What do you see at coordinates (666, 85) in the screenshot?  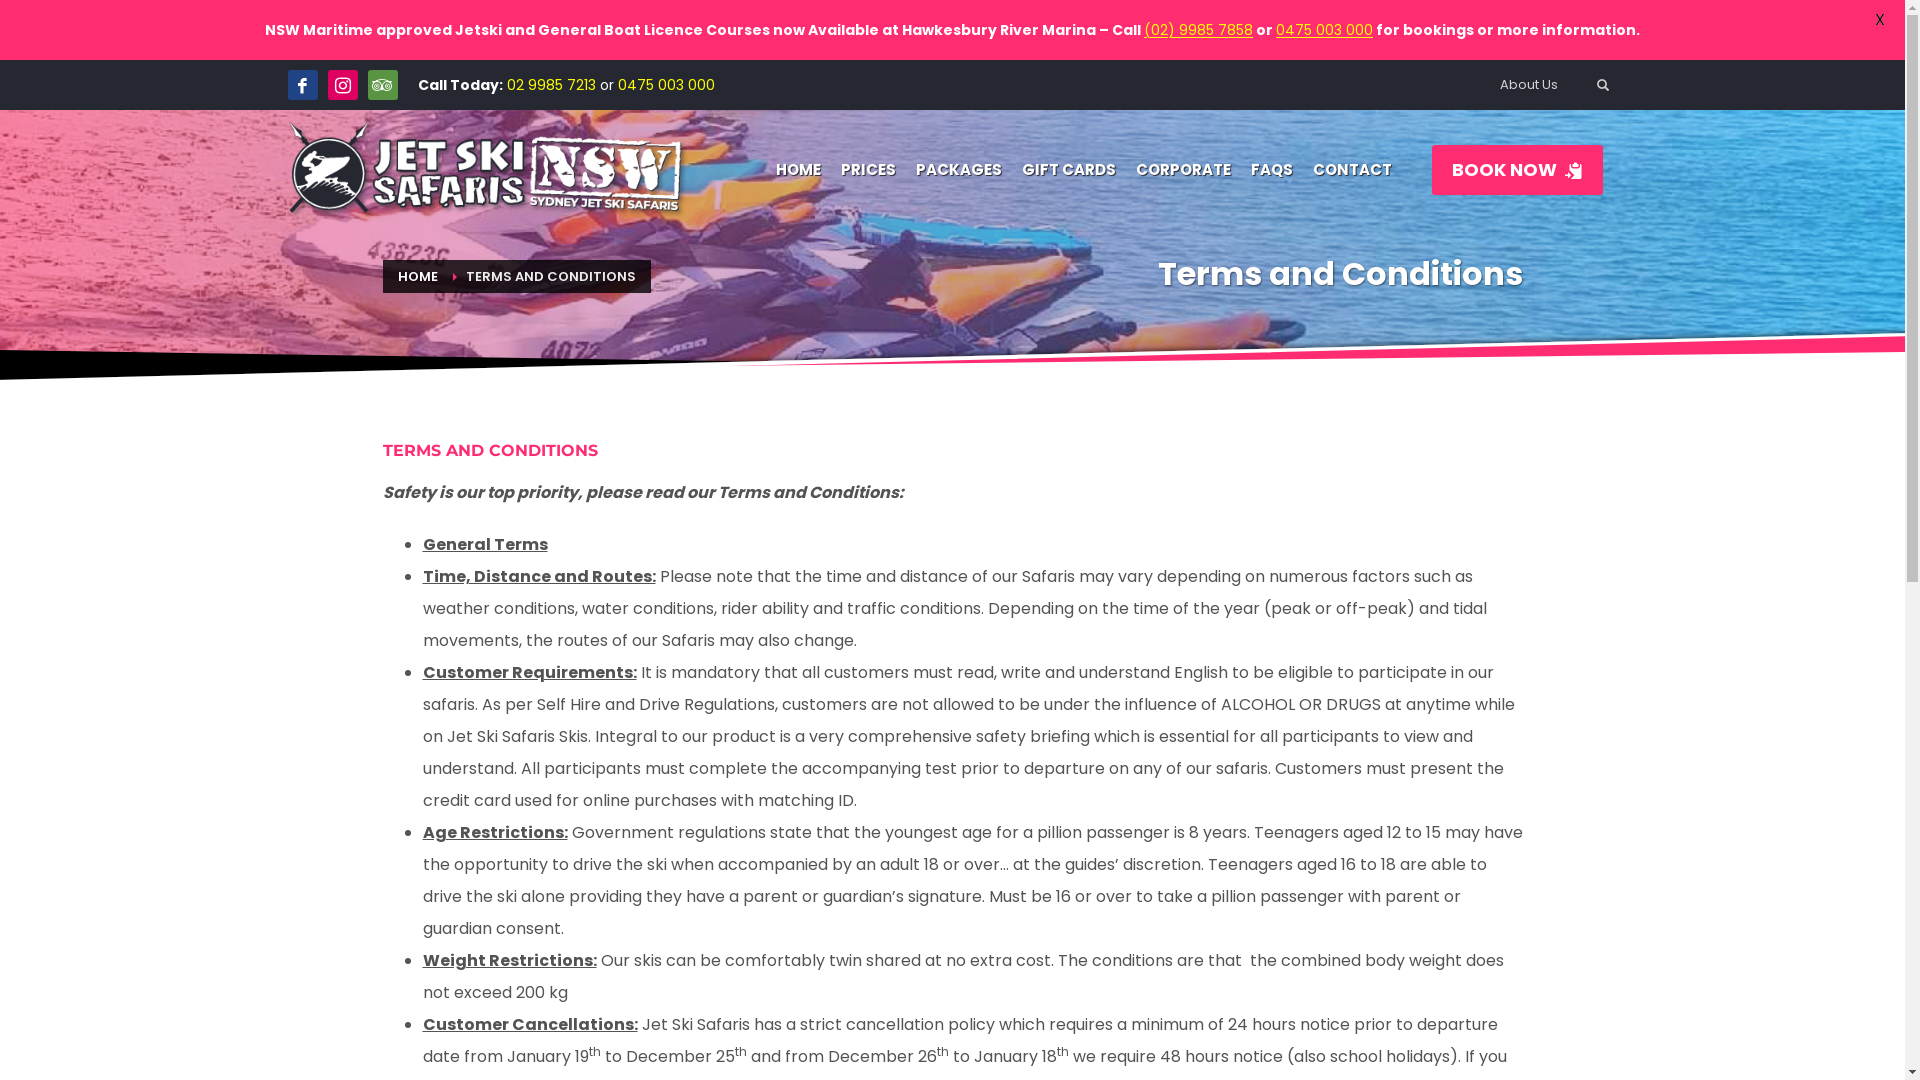 I see `0475 003 000` at bounding box center [666, 85].